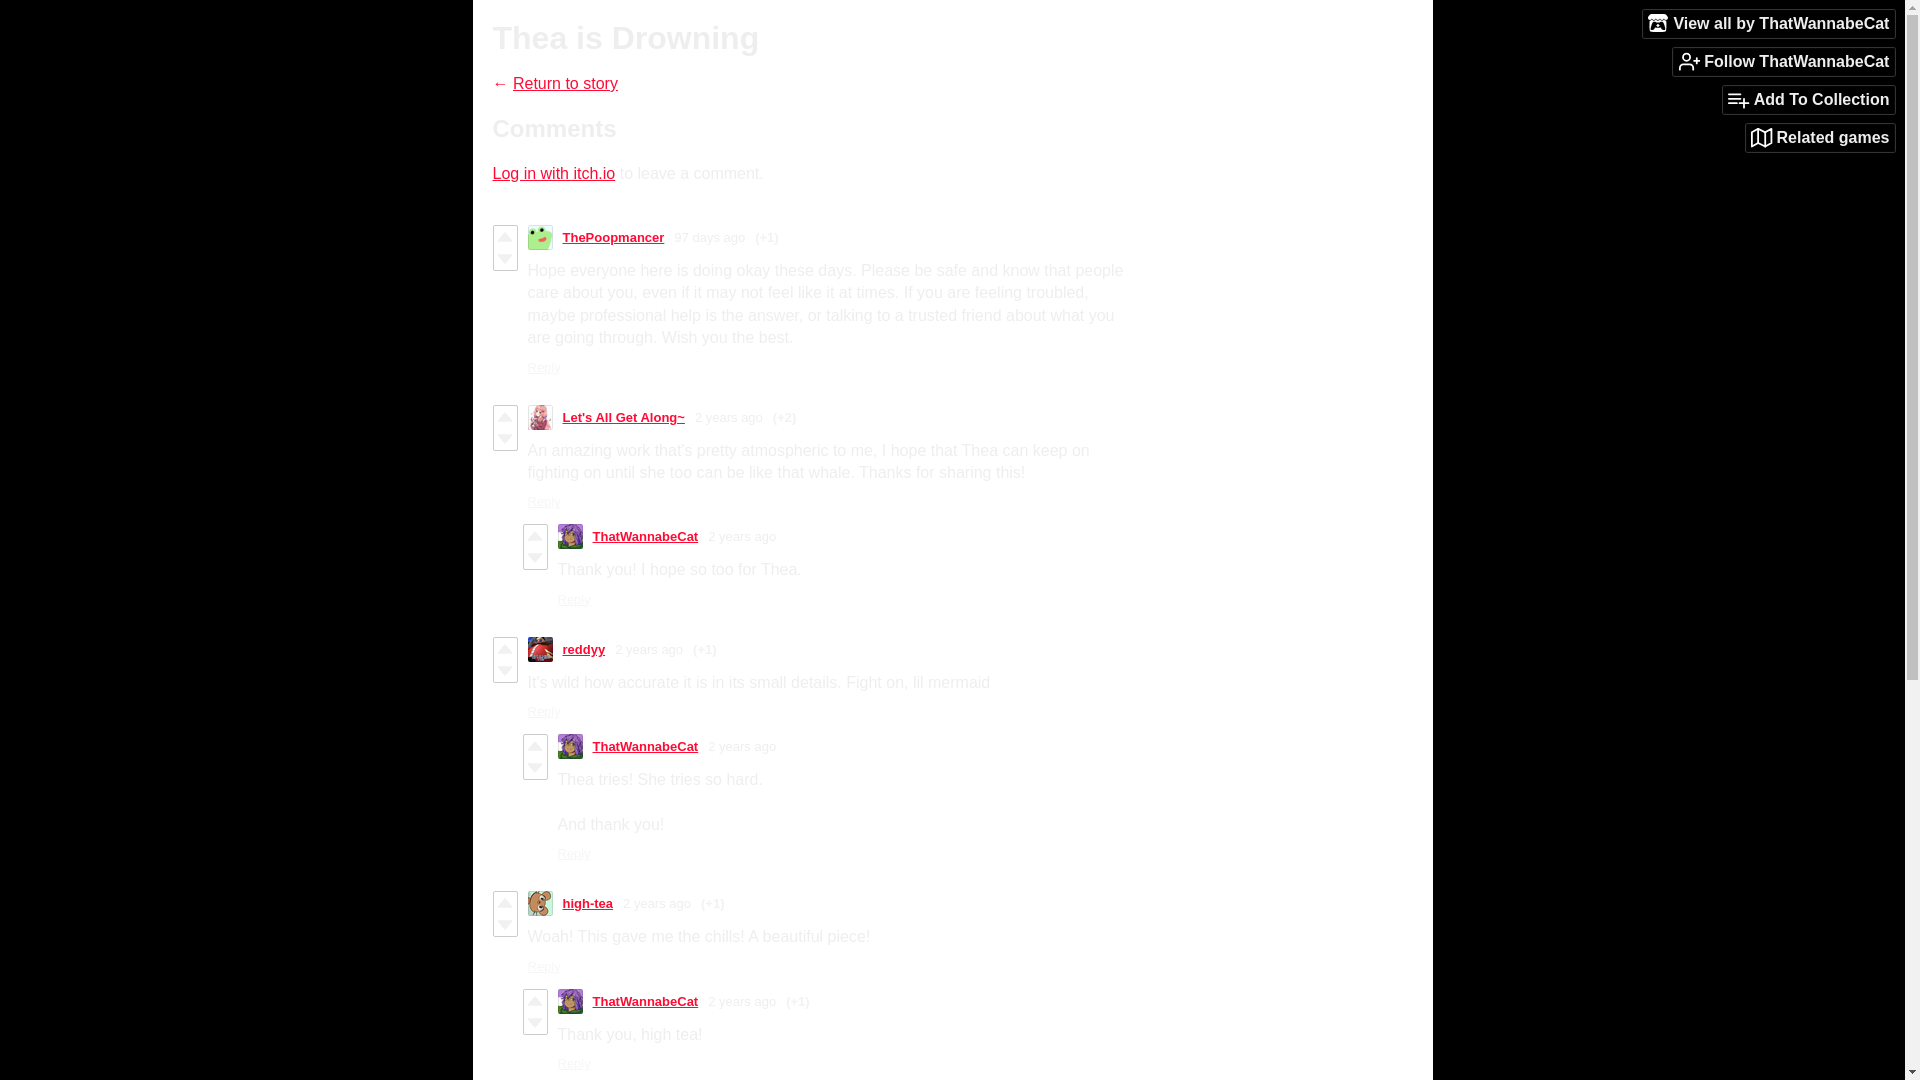 The image size is (1920, 1080). Describe the element at coordinates (708, 238) in the screenshot. I see `2024-04-10 09:18:03` at that location.